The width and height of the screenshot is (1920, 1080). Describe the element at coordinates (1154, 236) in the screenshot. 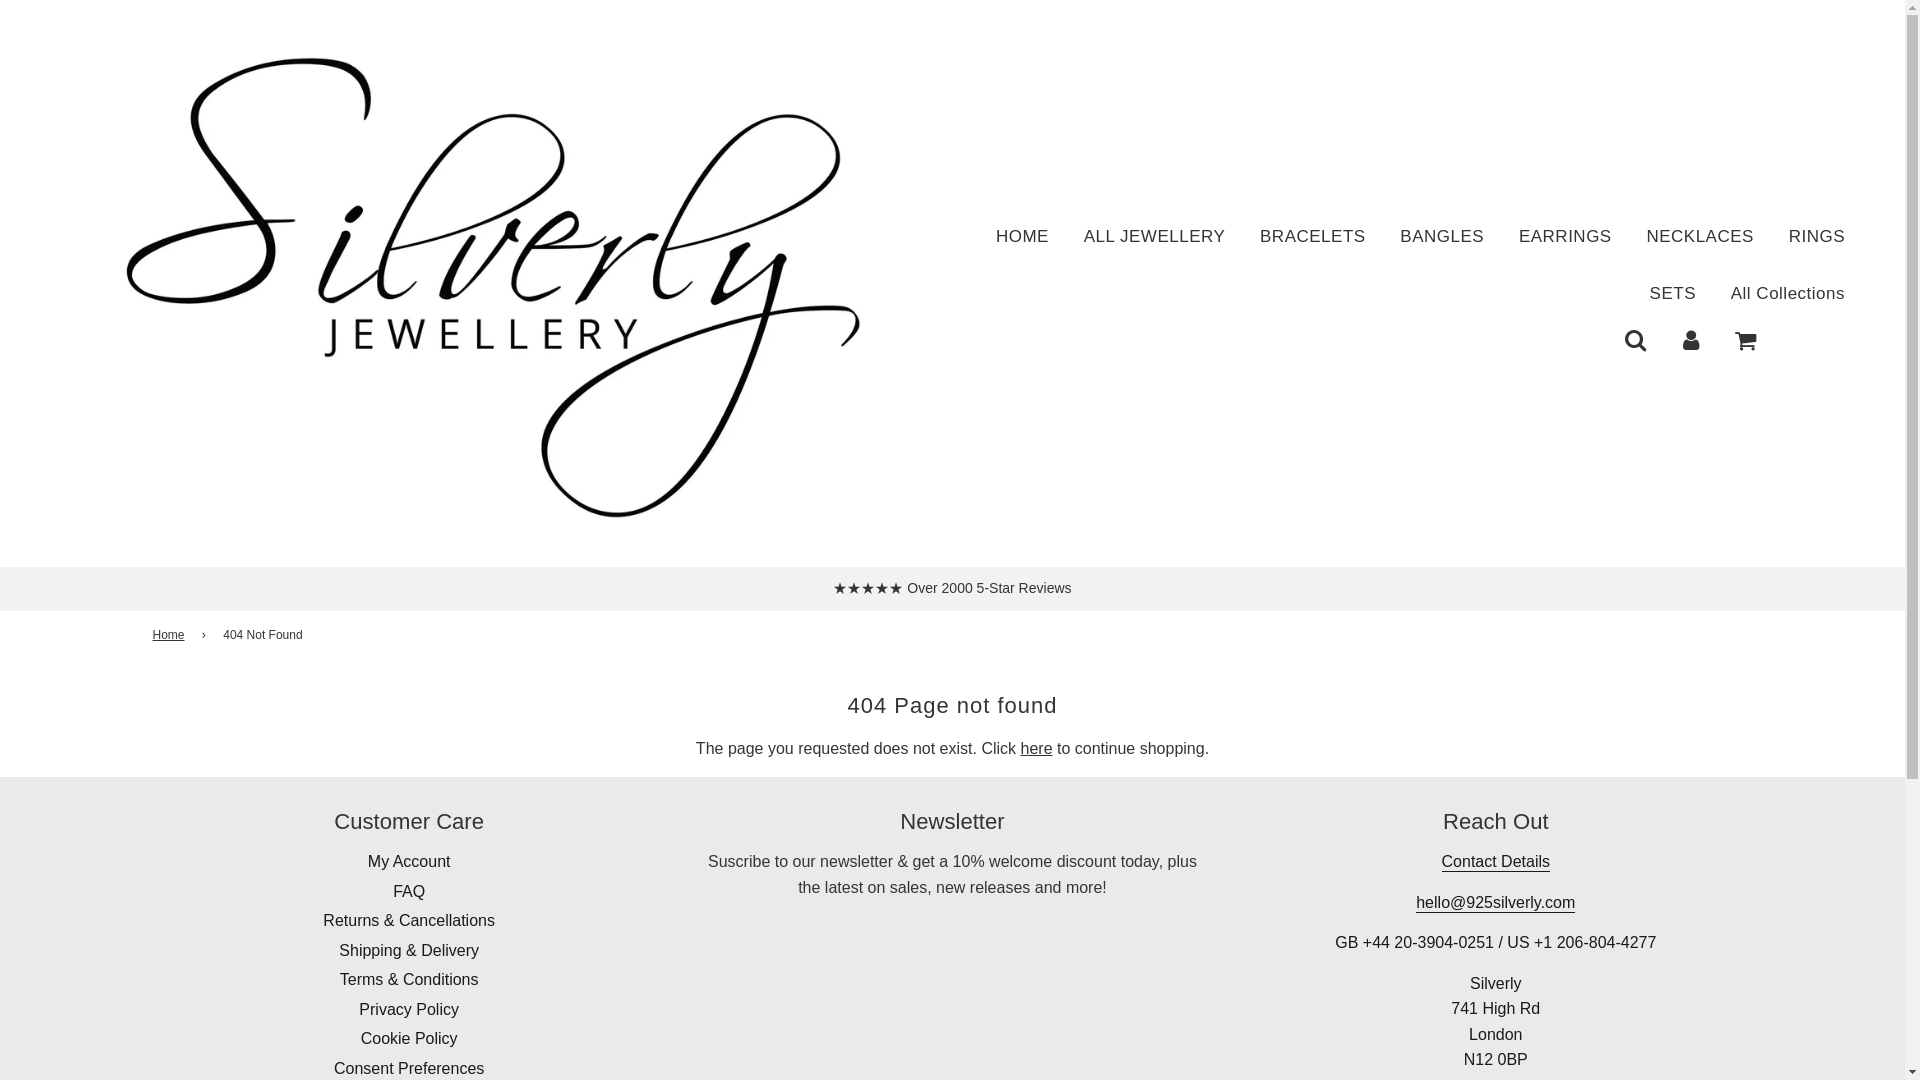

I see `ALL JEWELLERY` at that location.